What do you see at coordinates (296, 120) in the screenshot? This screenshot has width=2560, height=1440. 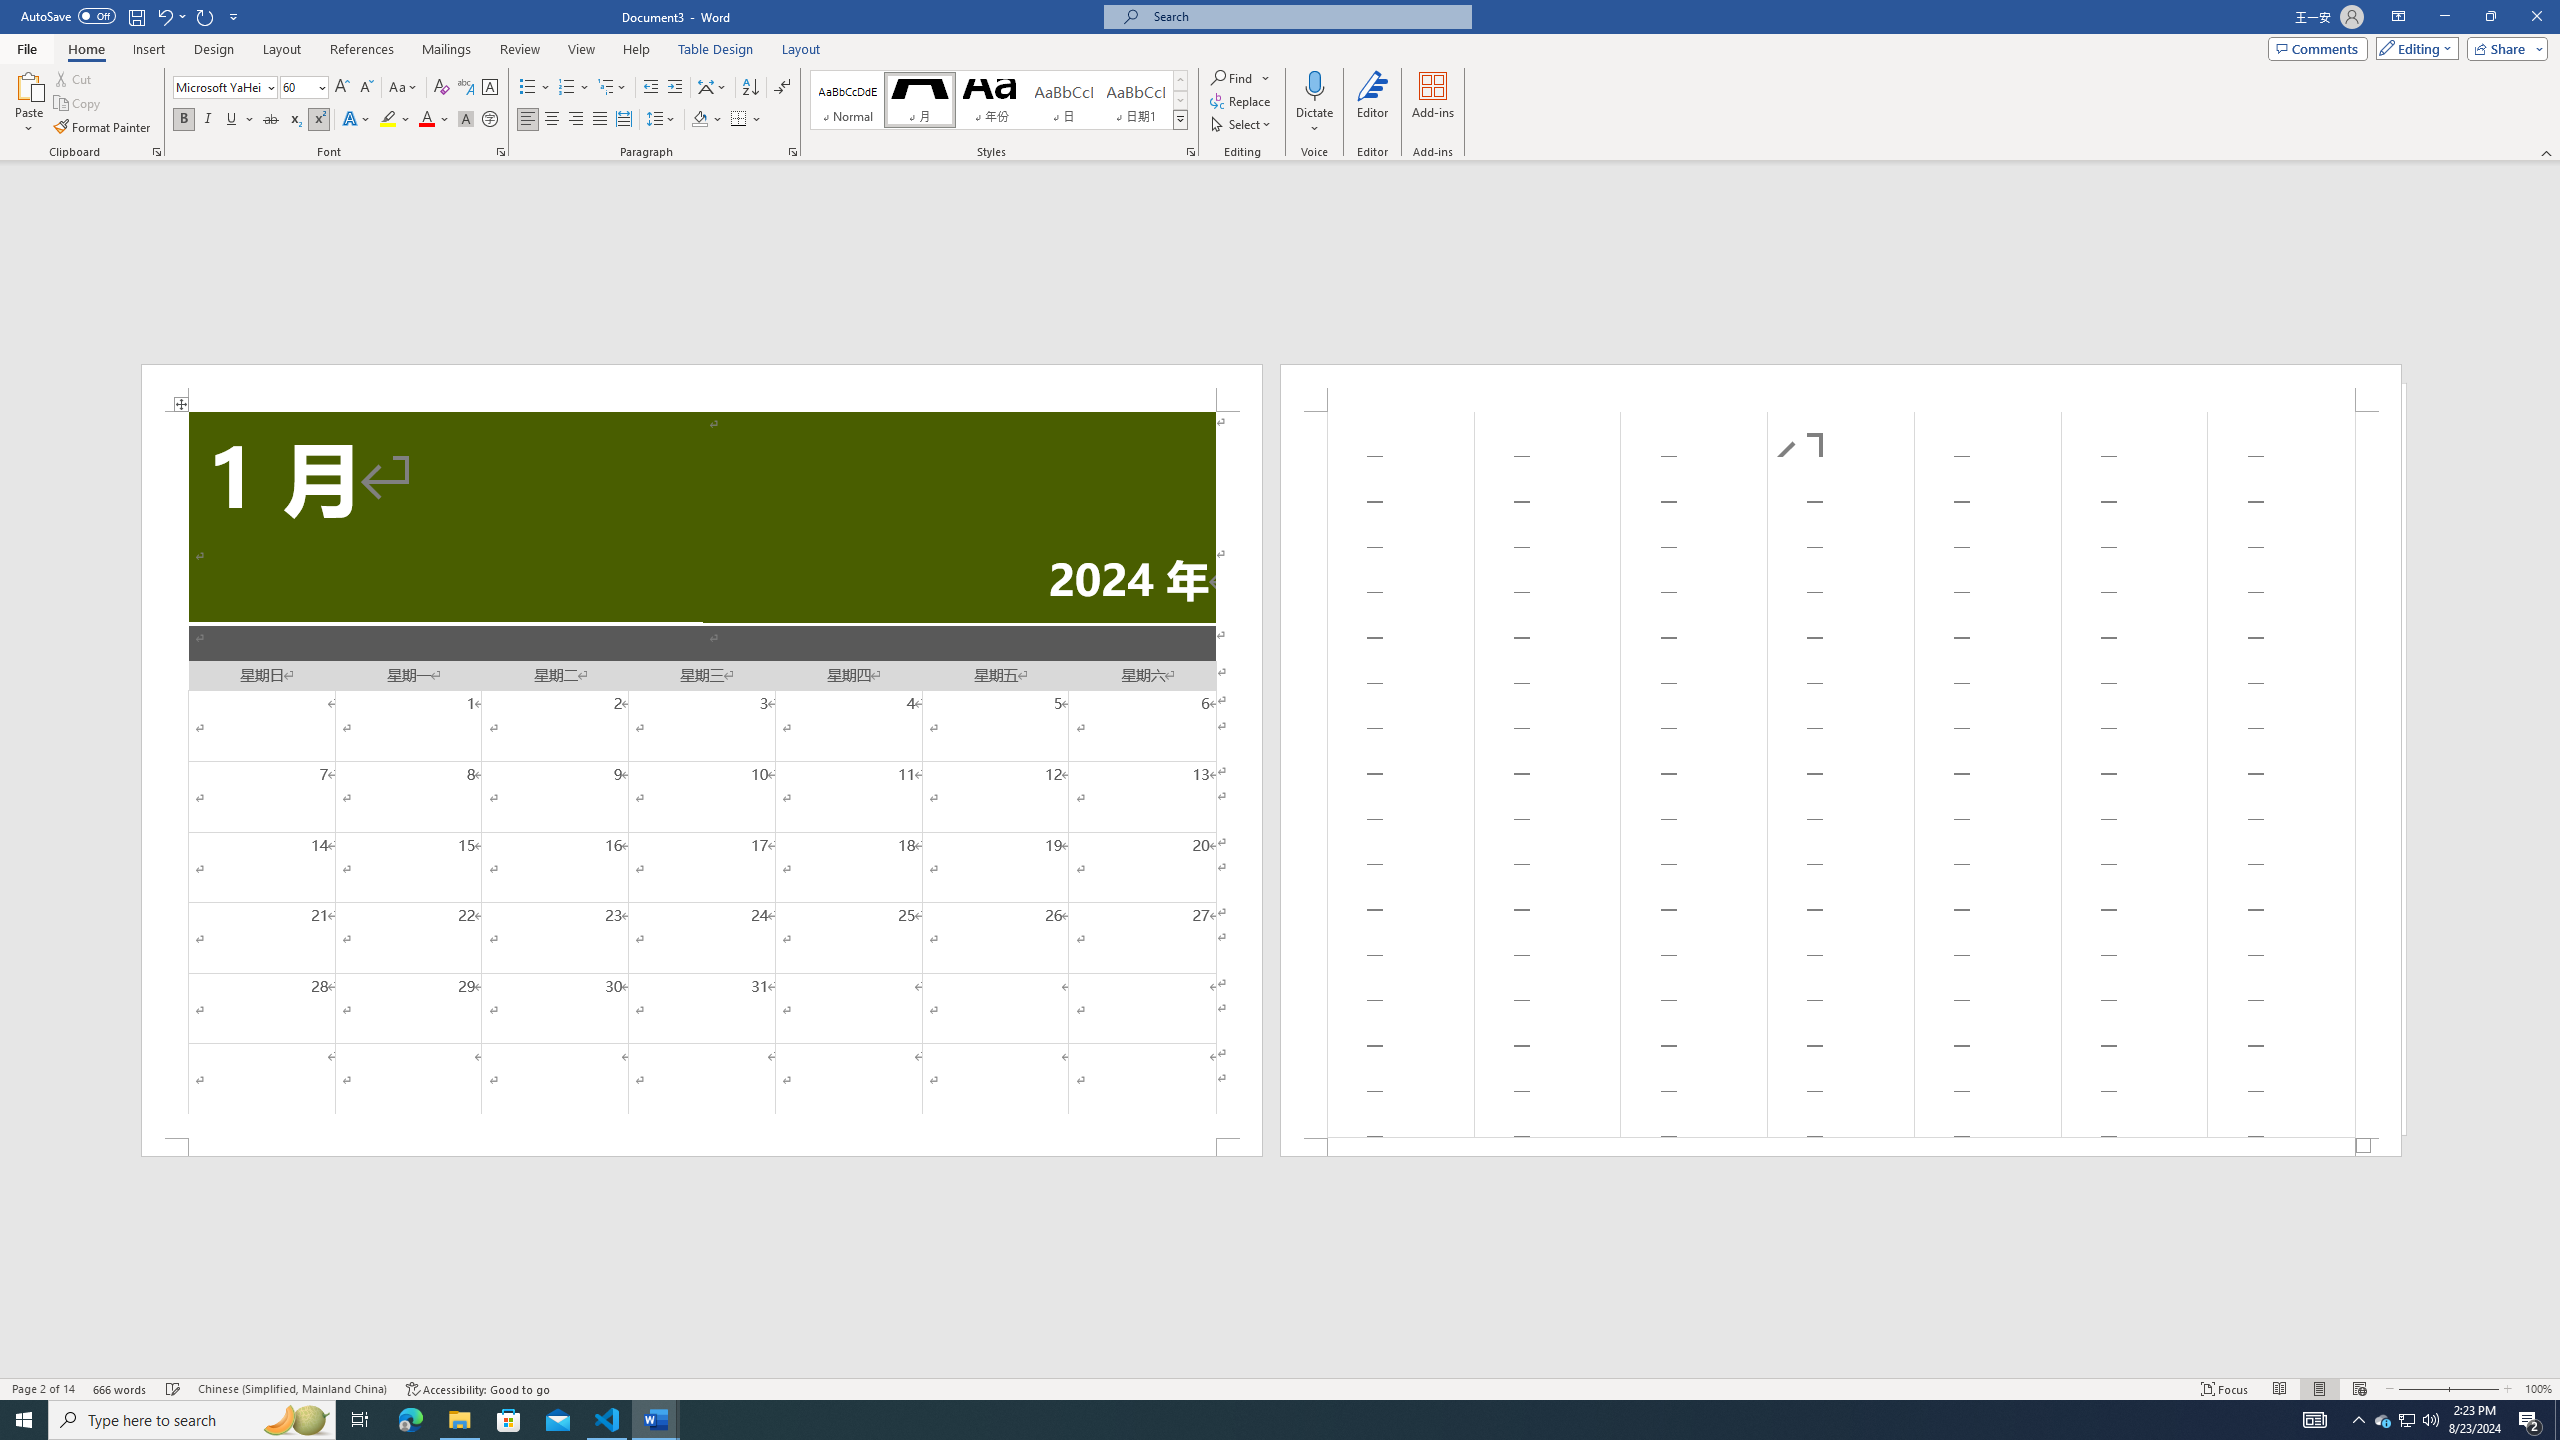 I see `Subscript` at bounding box center [296, 120].